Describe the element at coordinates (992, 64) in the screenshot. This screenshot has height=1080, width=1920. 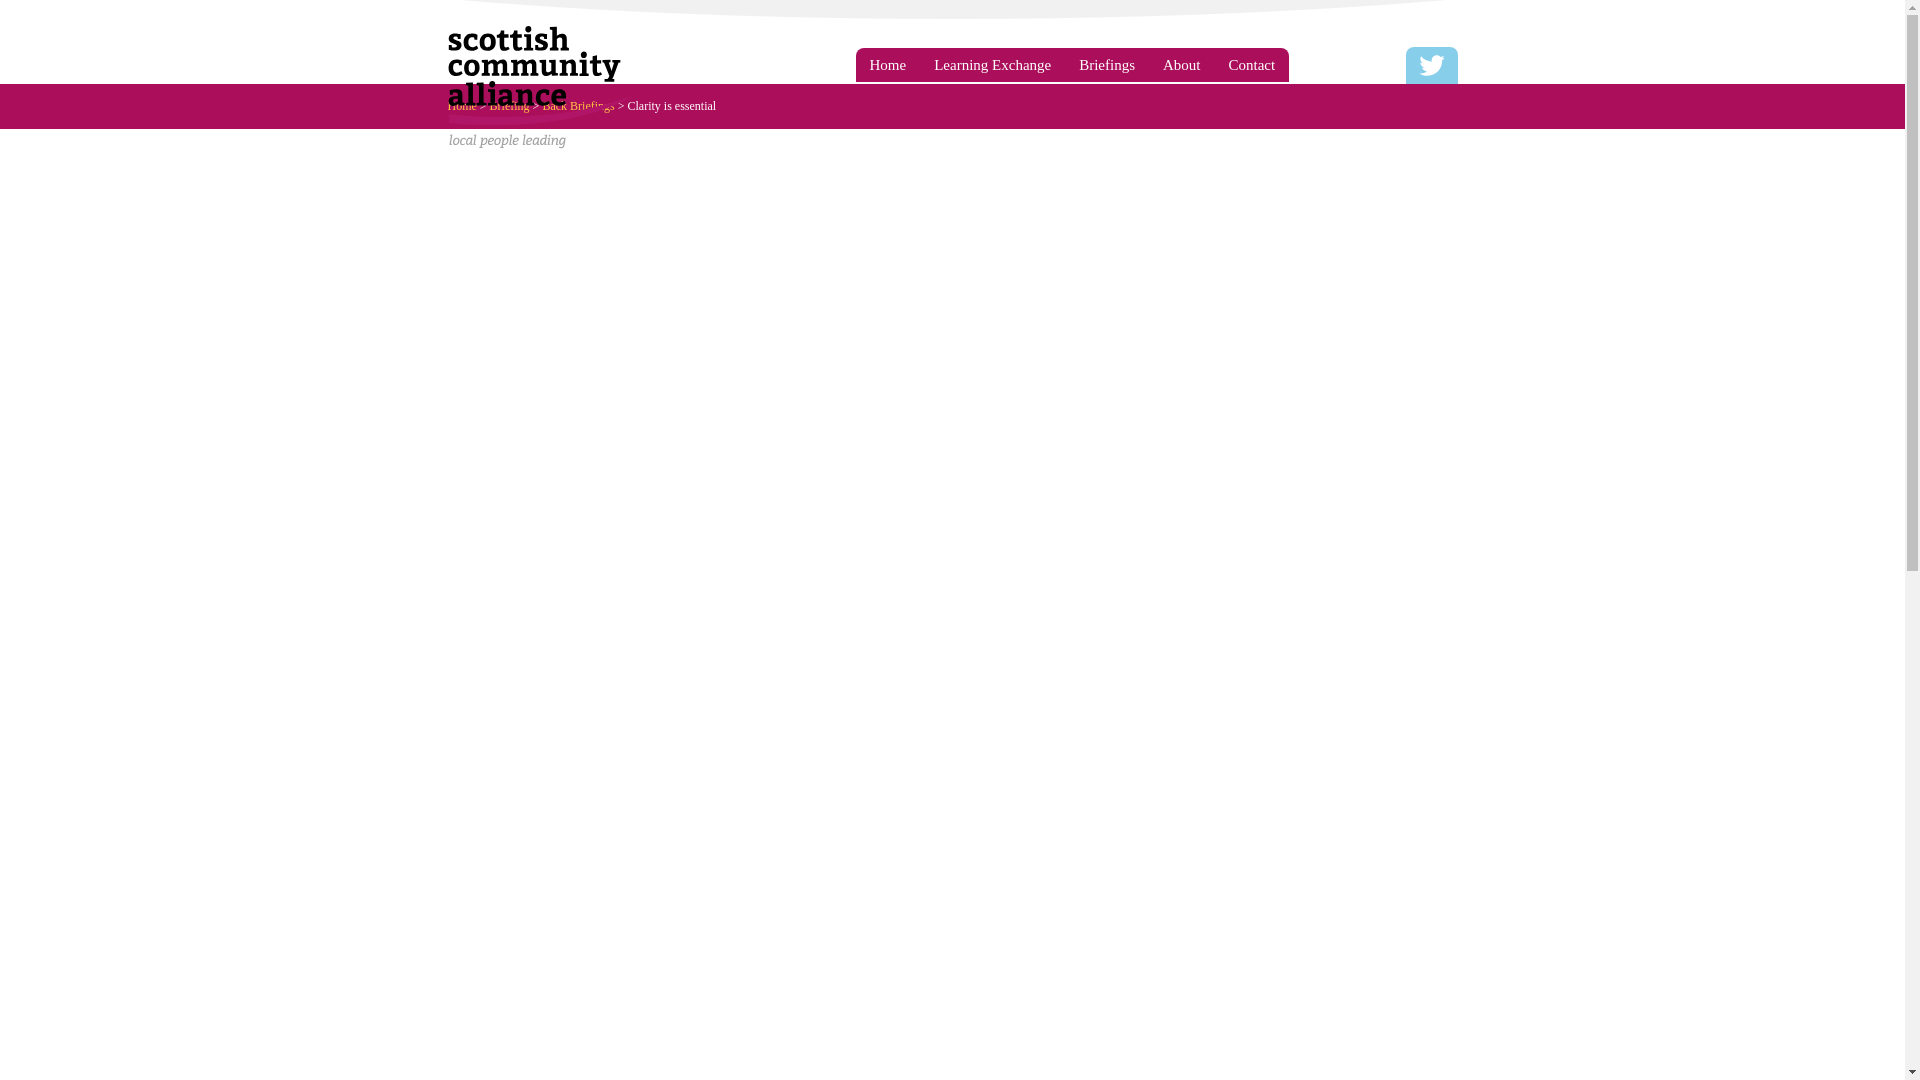
I see `Learning Exchange` at that location.